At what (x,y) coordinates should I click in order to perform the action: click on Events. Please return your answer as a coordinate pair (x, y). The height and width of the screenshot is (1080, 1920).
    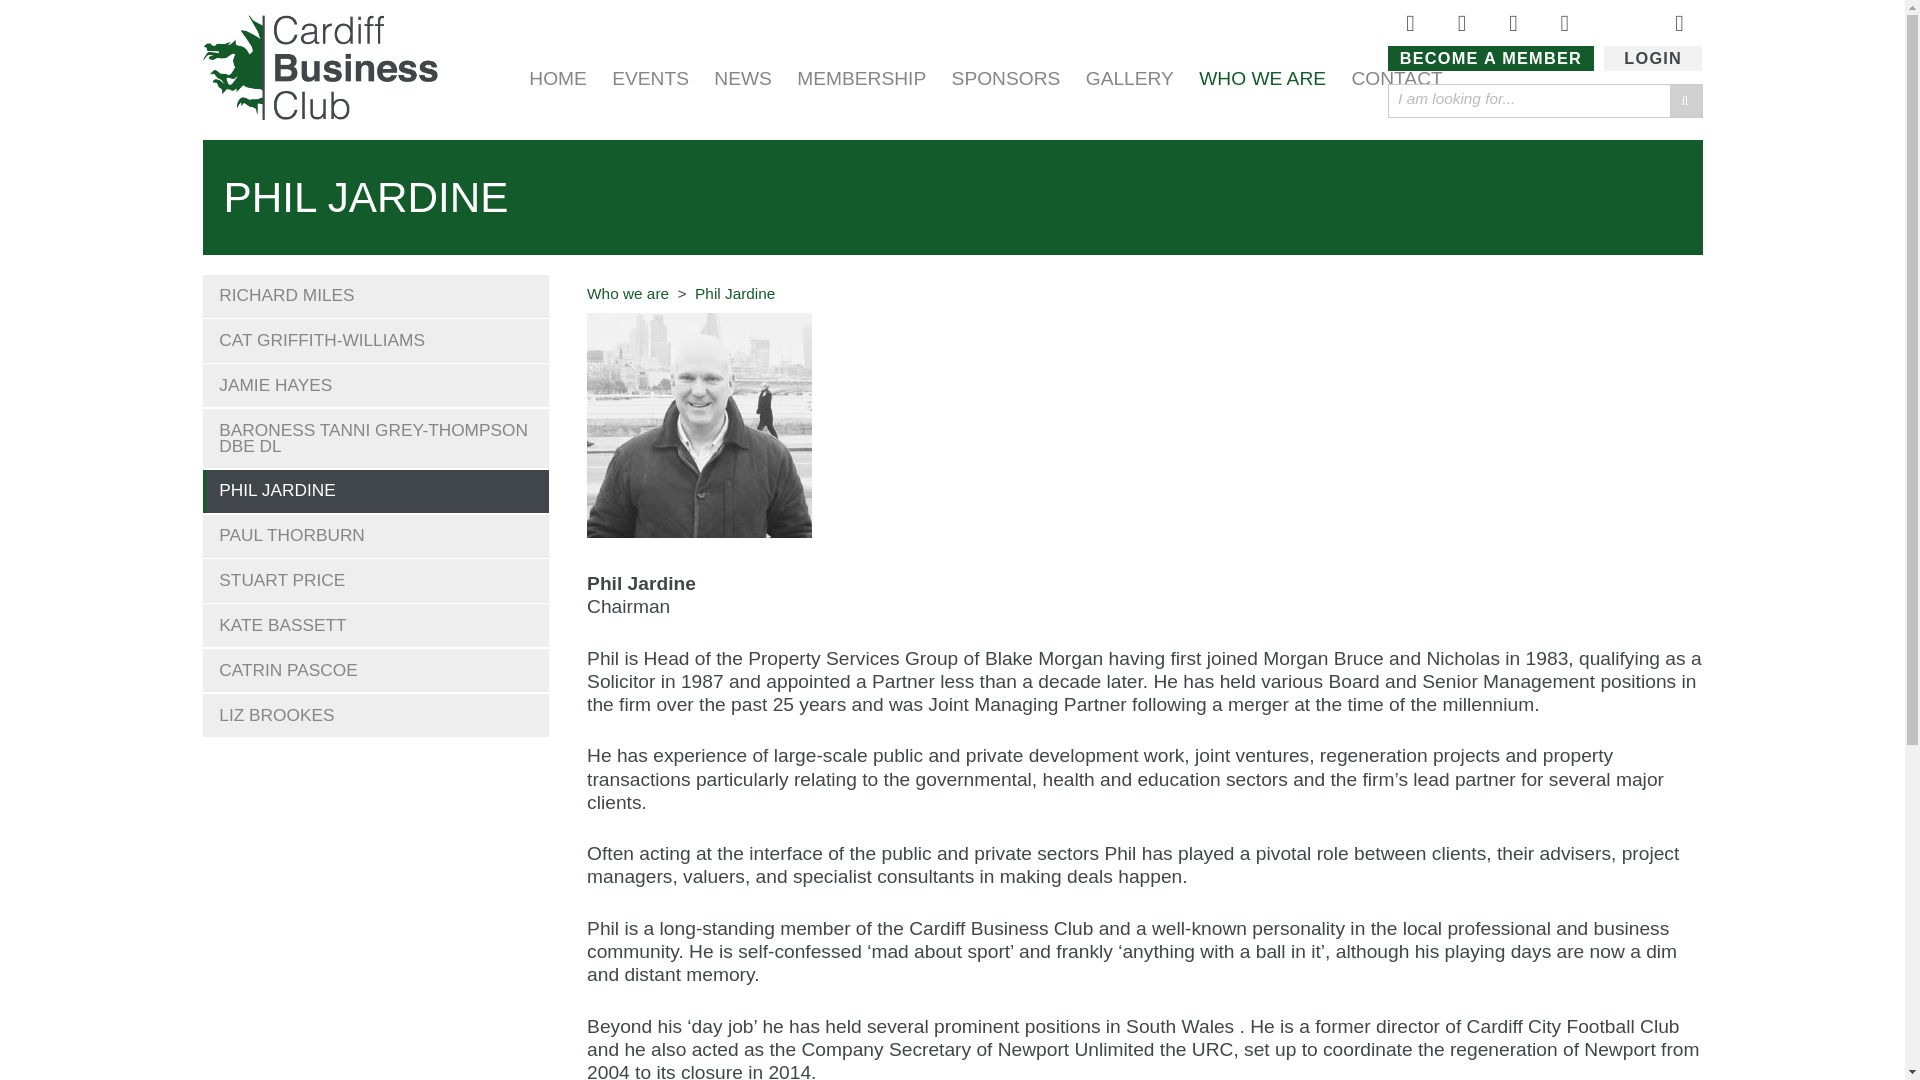
    Looking at the image, I should click on (650, 79).